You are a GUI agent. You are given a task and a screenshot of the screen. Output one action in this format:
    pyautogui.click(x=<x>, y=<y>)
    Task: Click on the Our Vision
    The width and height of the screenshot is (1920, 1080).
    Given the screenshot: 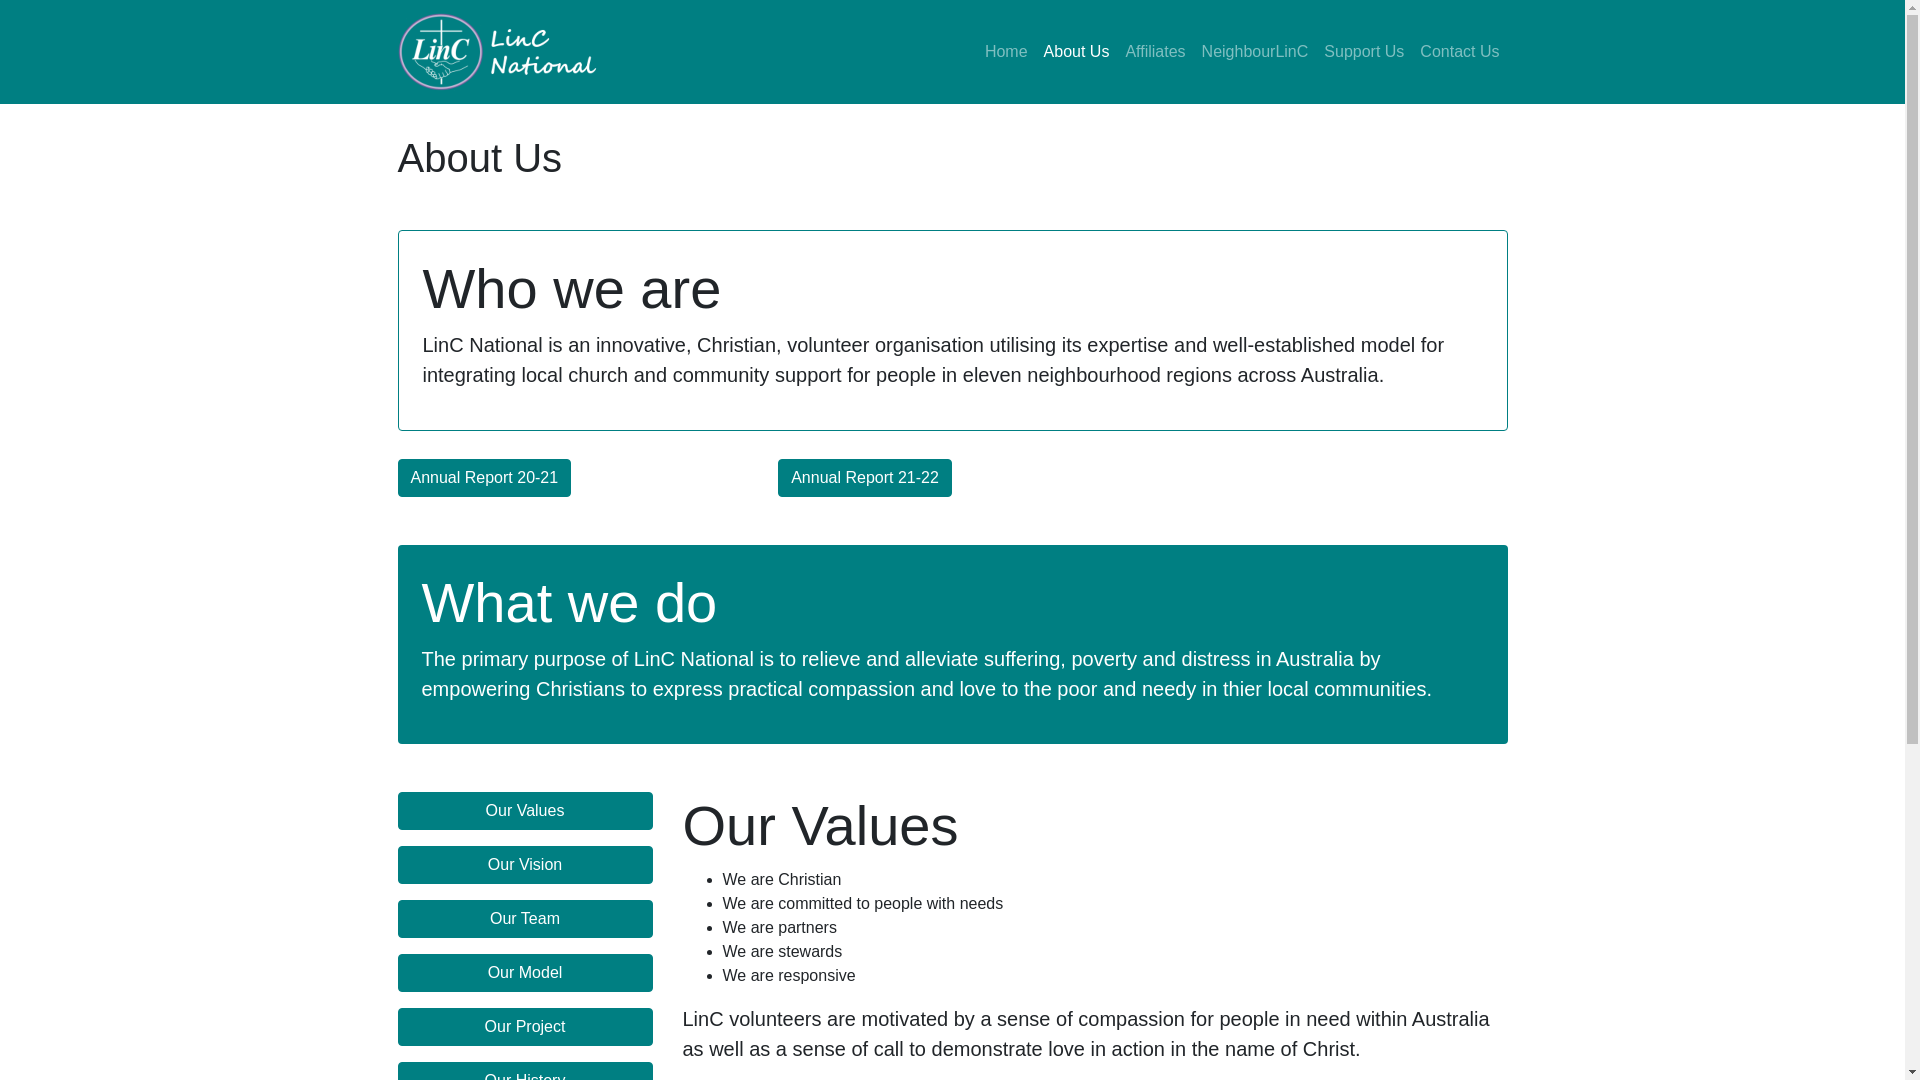 What is the action you would take?
    pyautogui.click(x=526, y=865)
    